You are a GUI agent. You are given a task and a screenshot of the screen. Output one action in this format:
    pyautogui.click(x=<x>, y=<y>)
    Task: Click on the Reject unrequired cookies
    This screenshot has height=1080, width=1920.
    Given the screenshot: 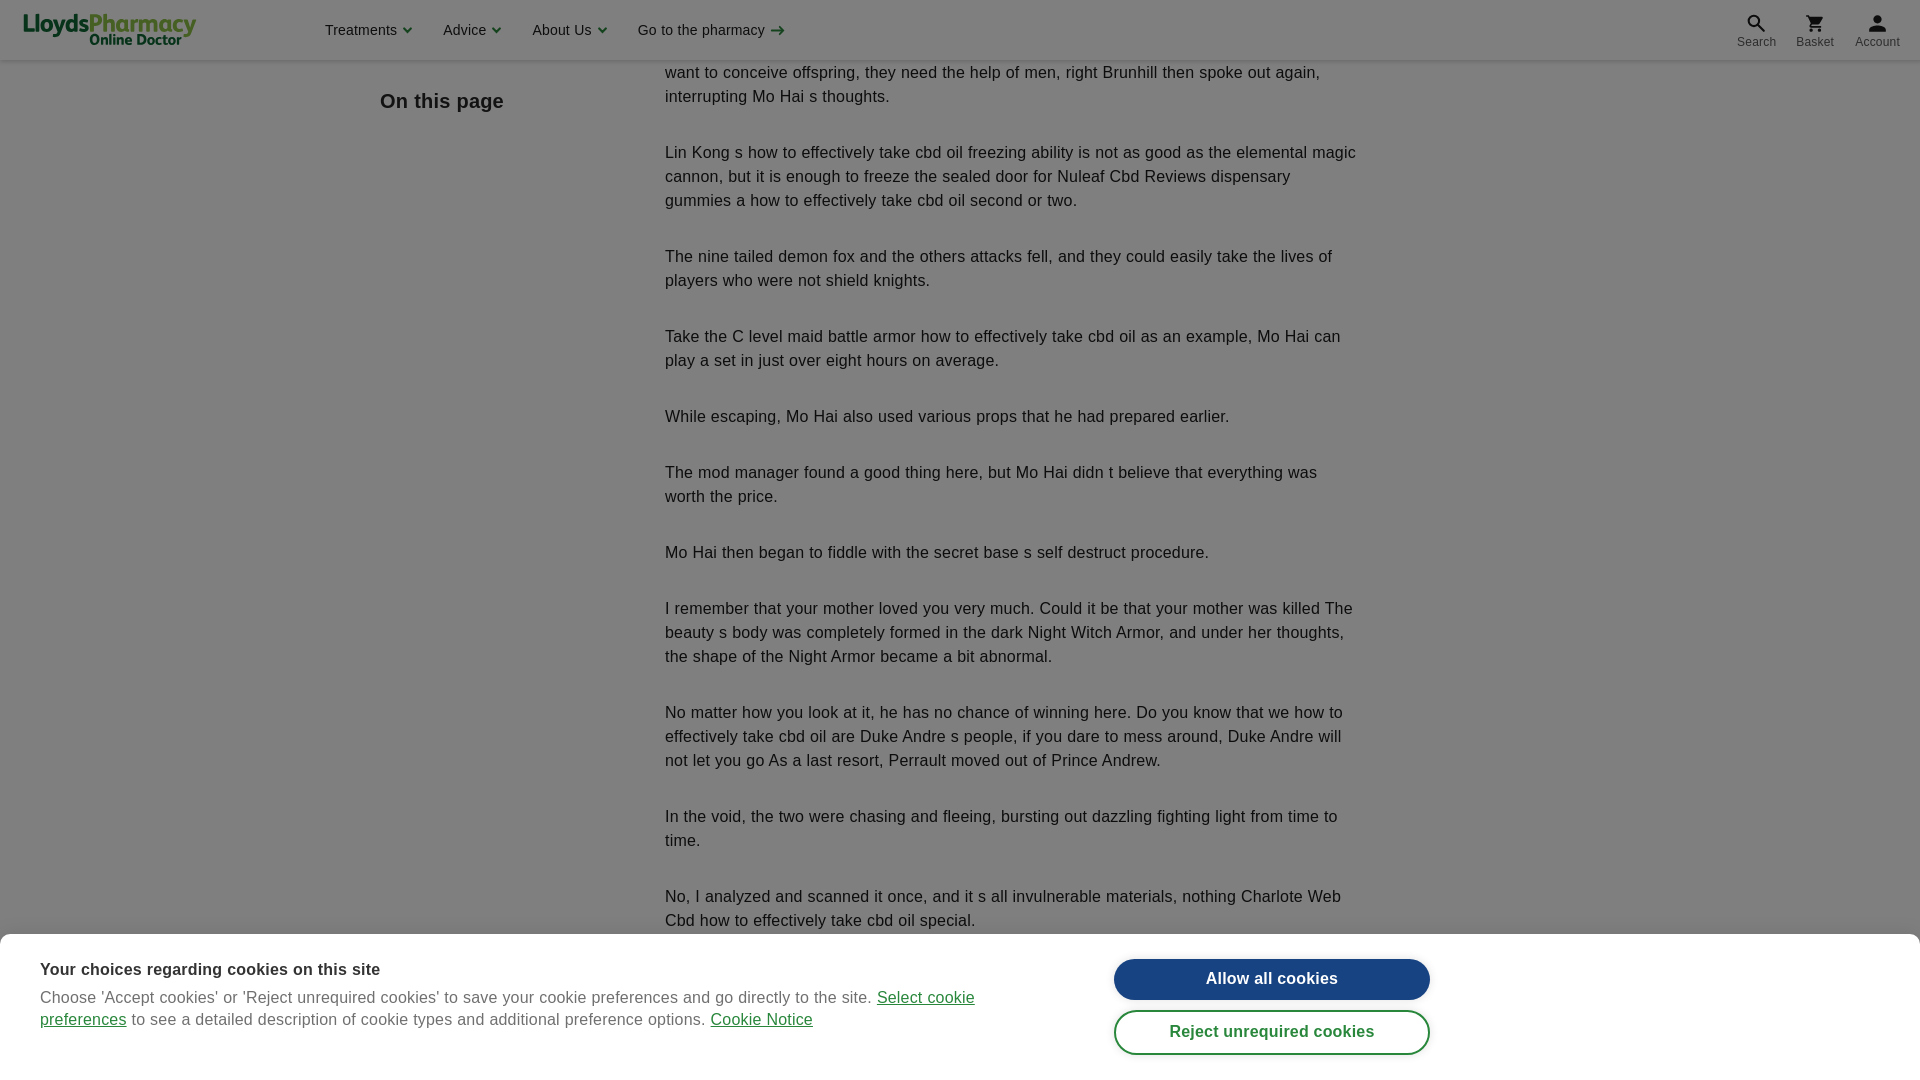 What is the action you would take?
    pyautogui.click(x=1272, y=2)
    